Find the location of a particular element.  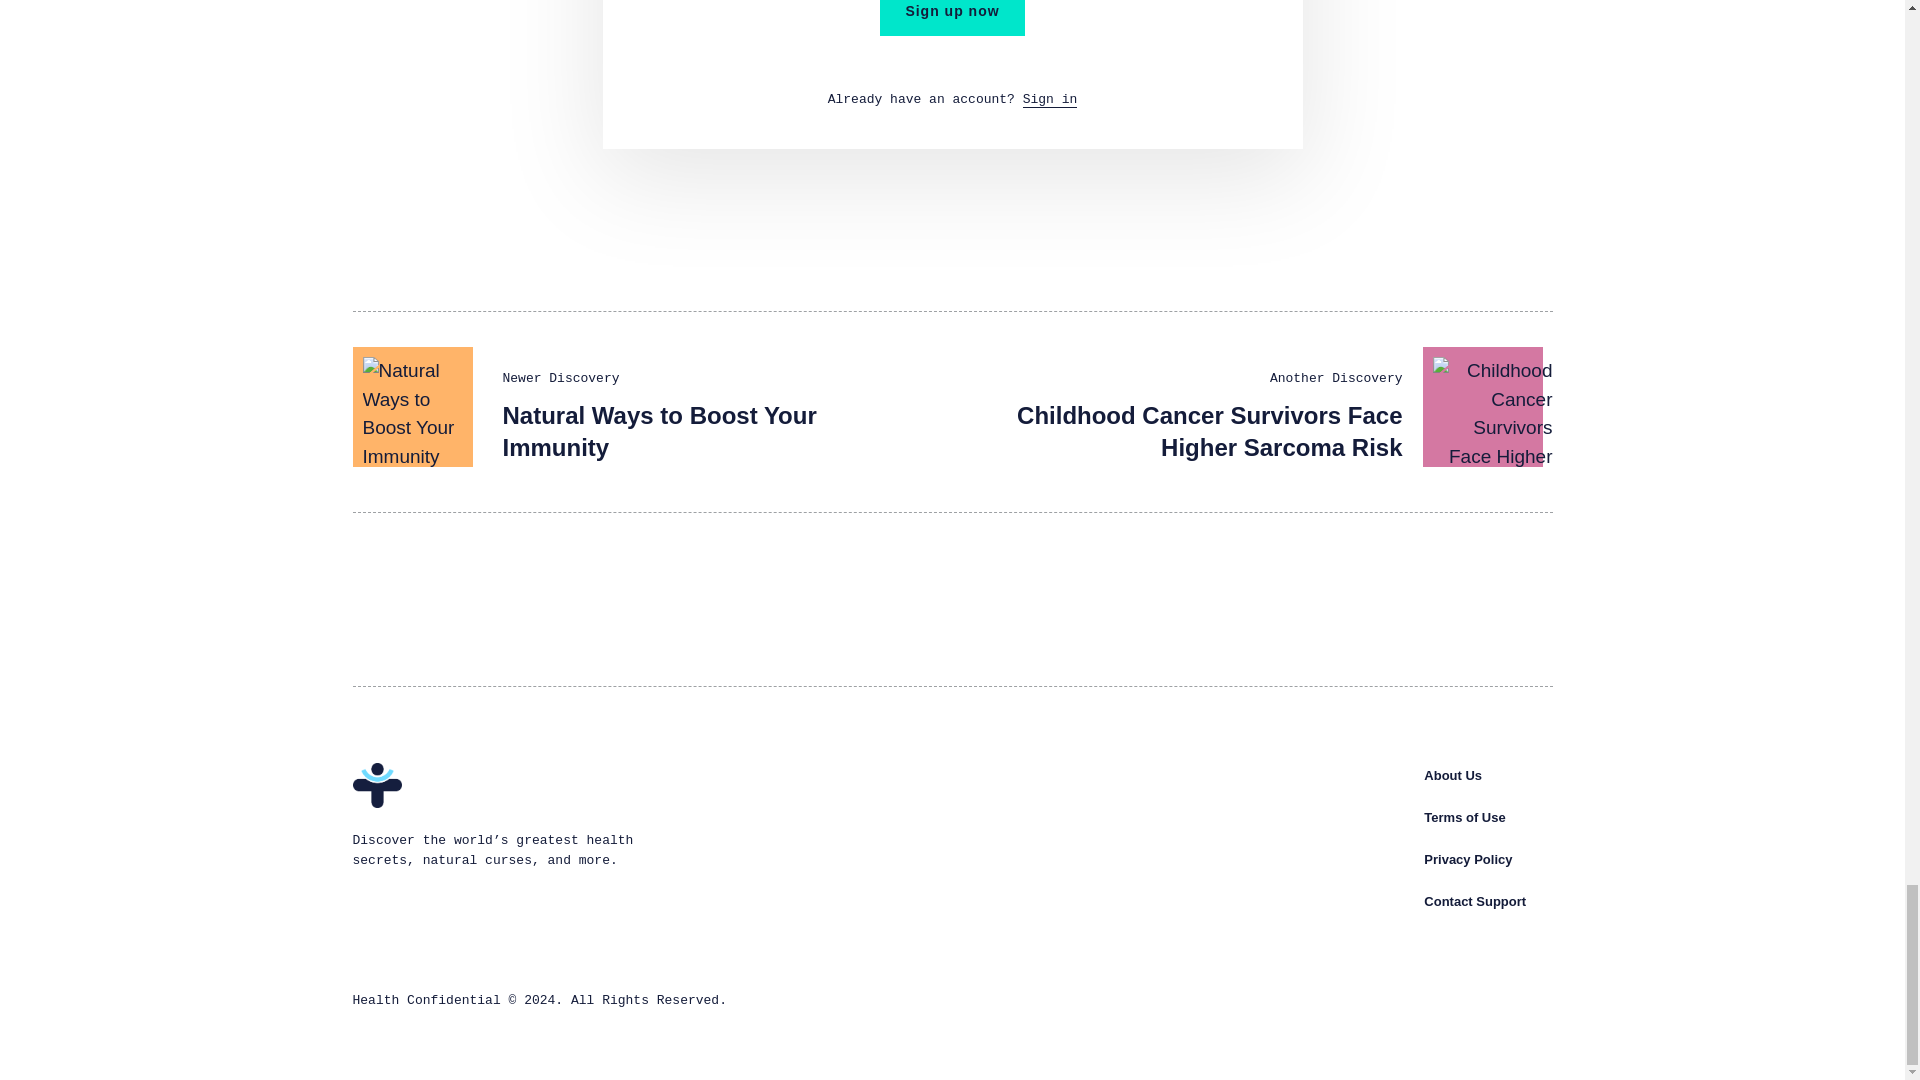

Natural Ways to Boost Your Immunity is located at coordinates (658, 431).